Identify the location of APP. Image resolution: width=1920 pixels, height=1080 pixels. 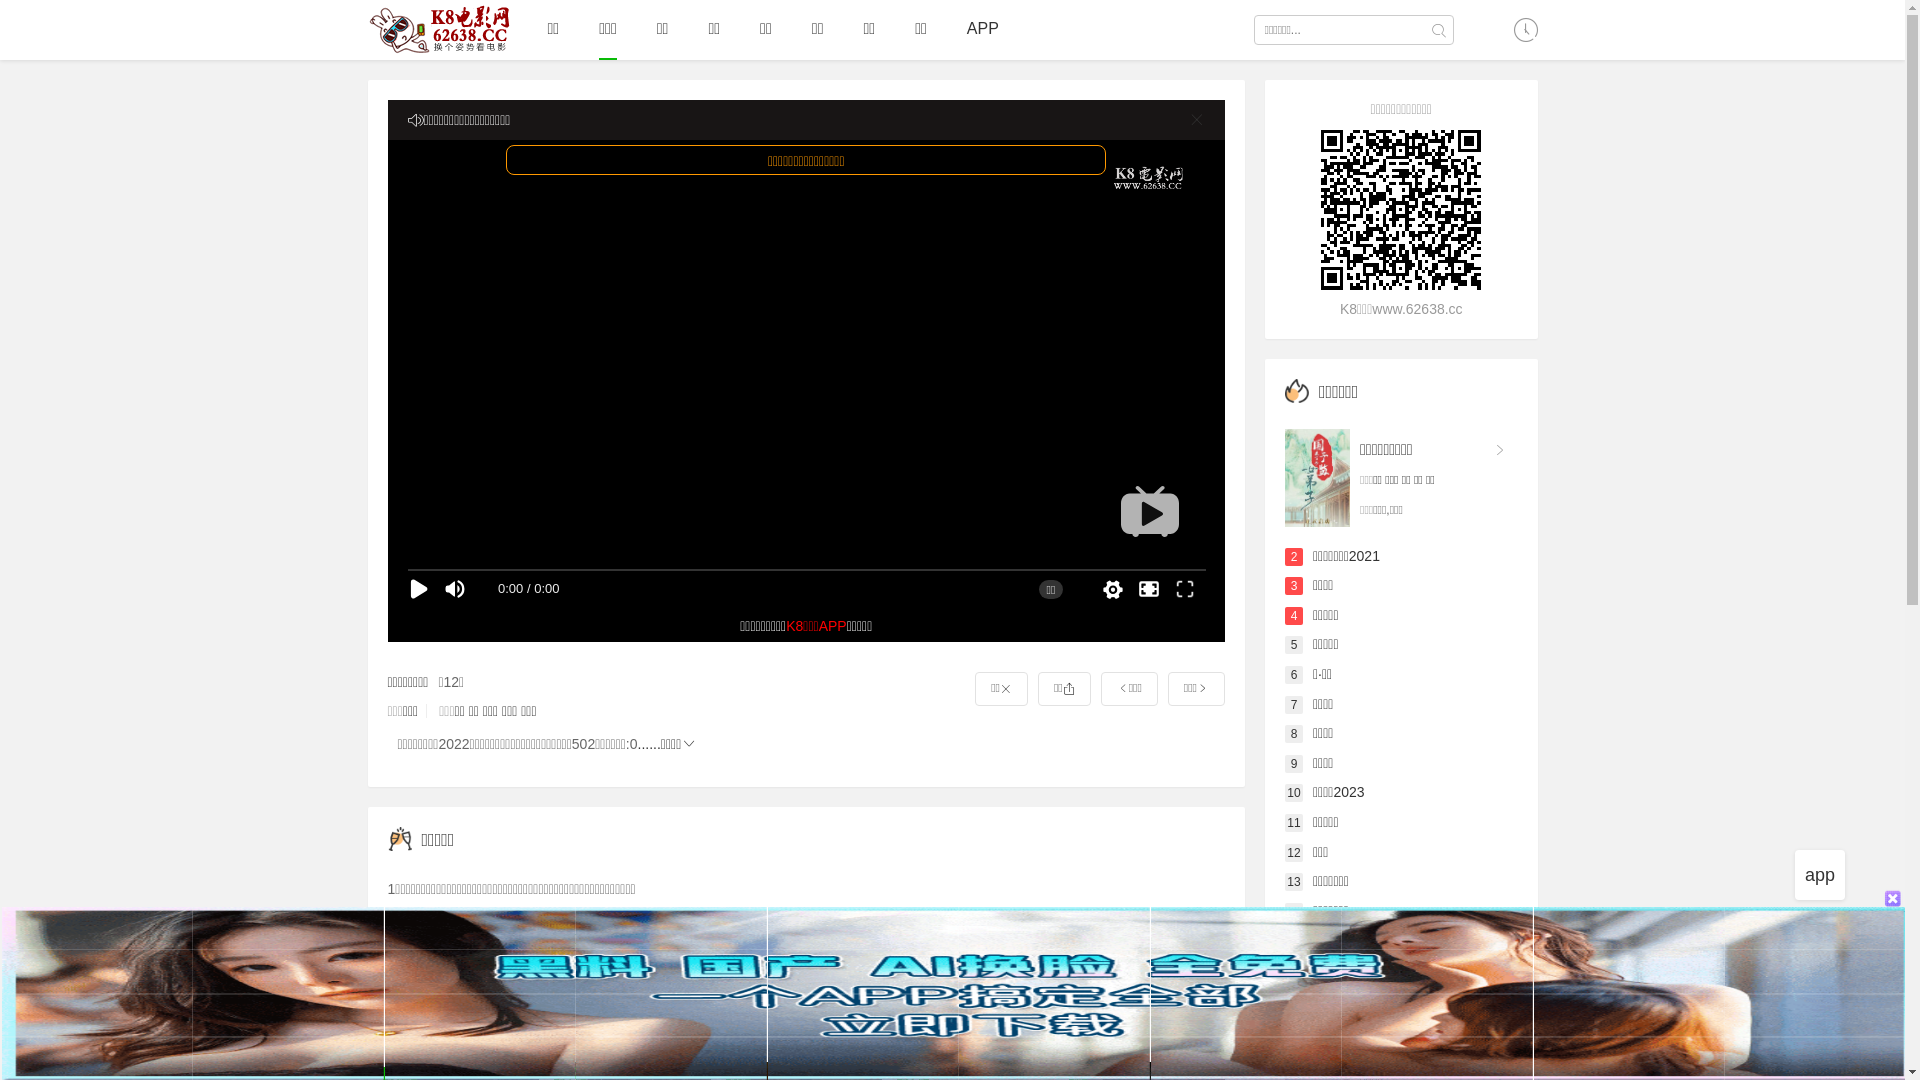
(982, 29).